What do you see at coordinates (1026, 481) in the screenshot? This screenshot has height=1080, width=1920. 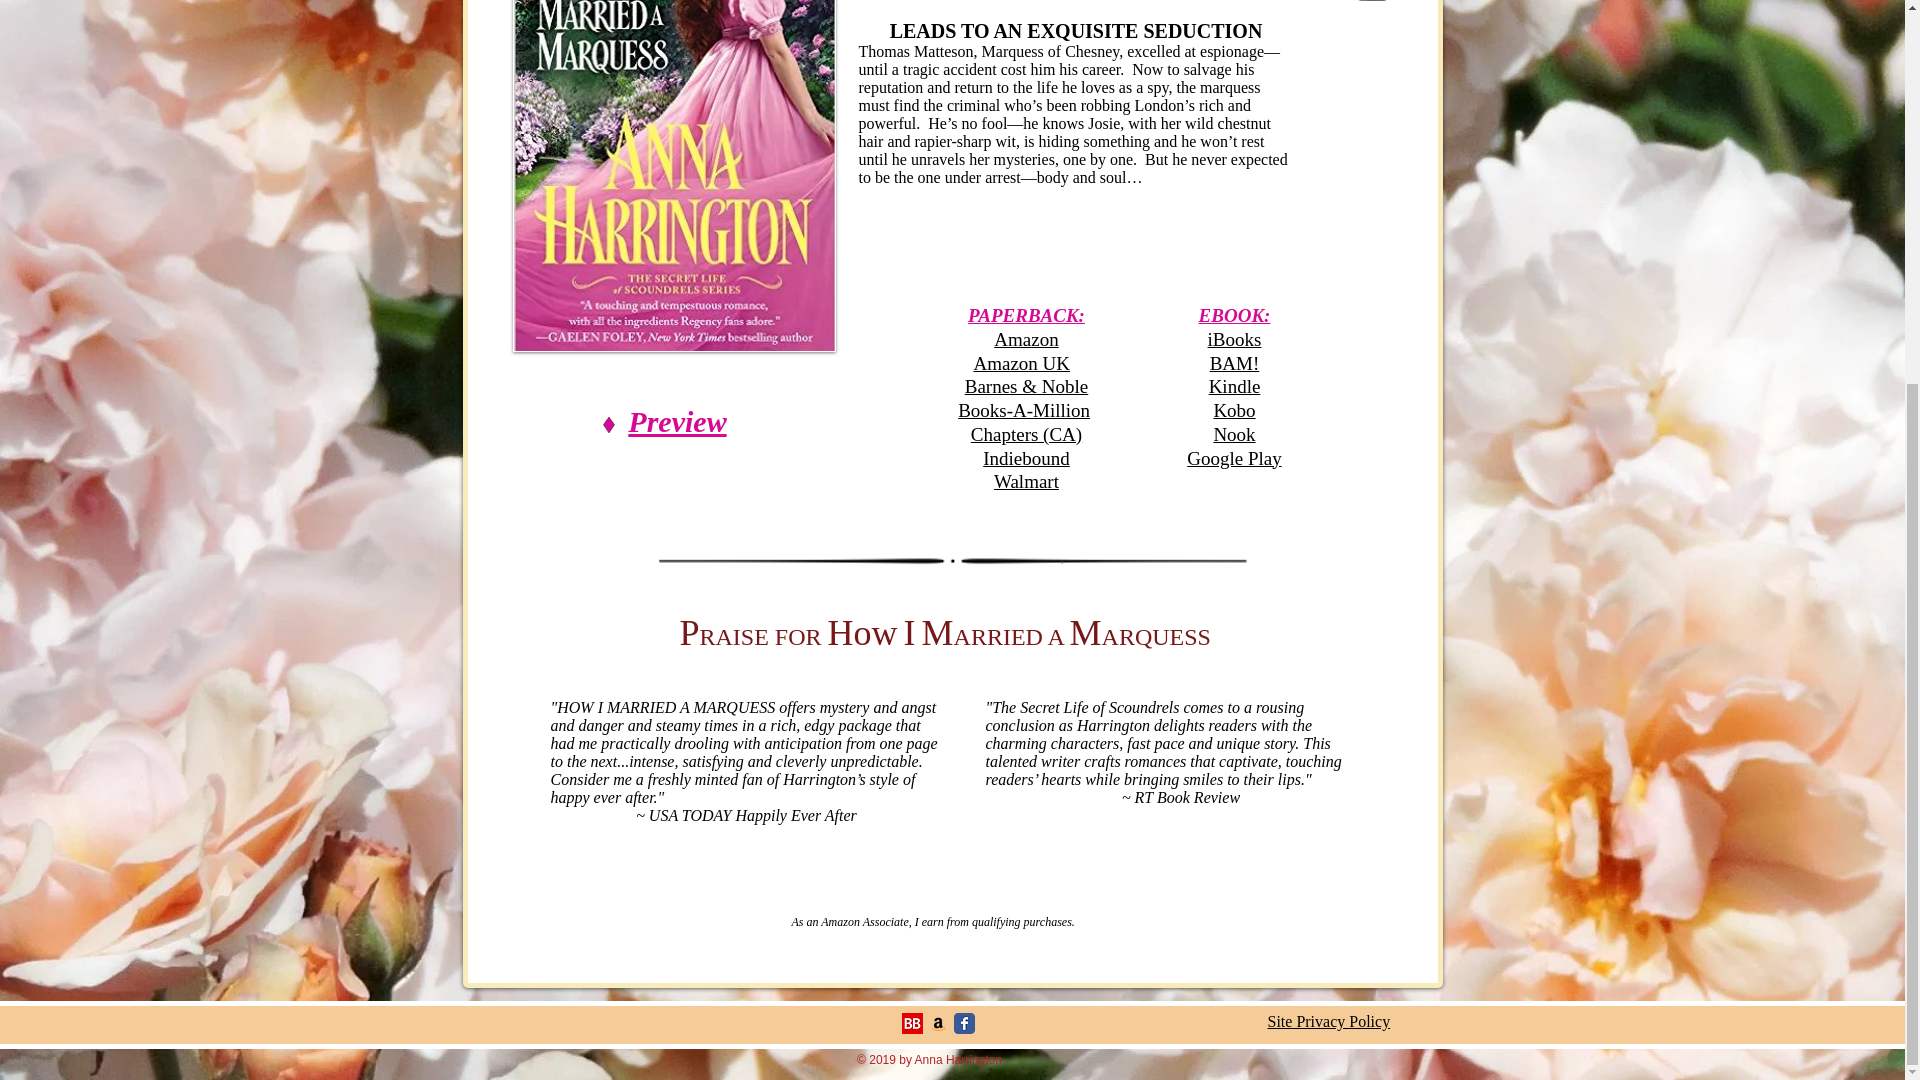 I see `Walmart` at bounding box center [1026, 481].